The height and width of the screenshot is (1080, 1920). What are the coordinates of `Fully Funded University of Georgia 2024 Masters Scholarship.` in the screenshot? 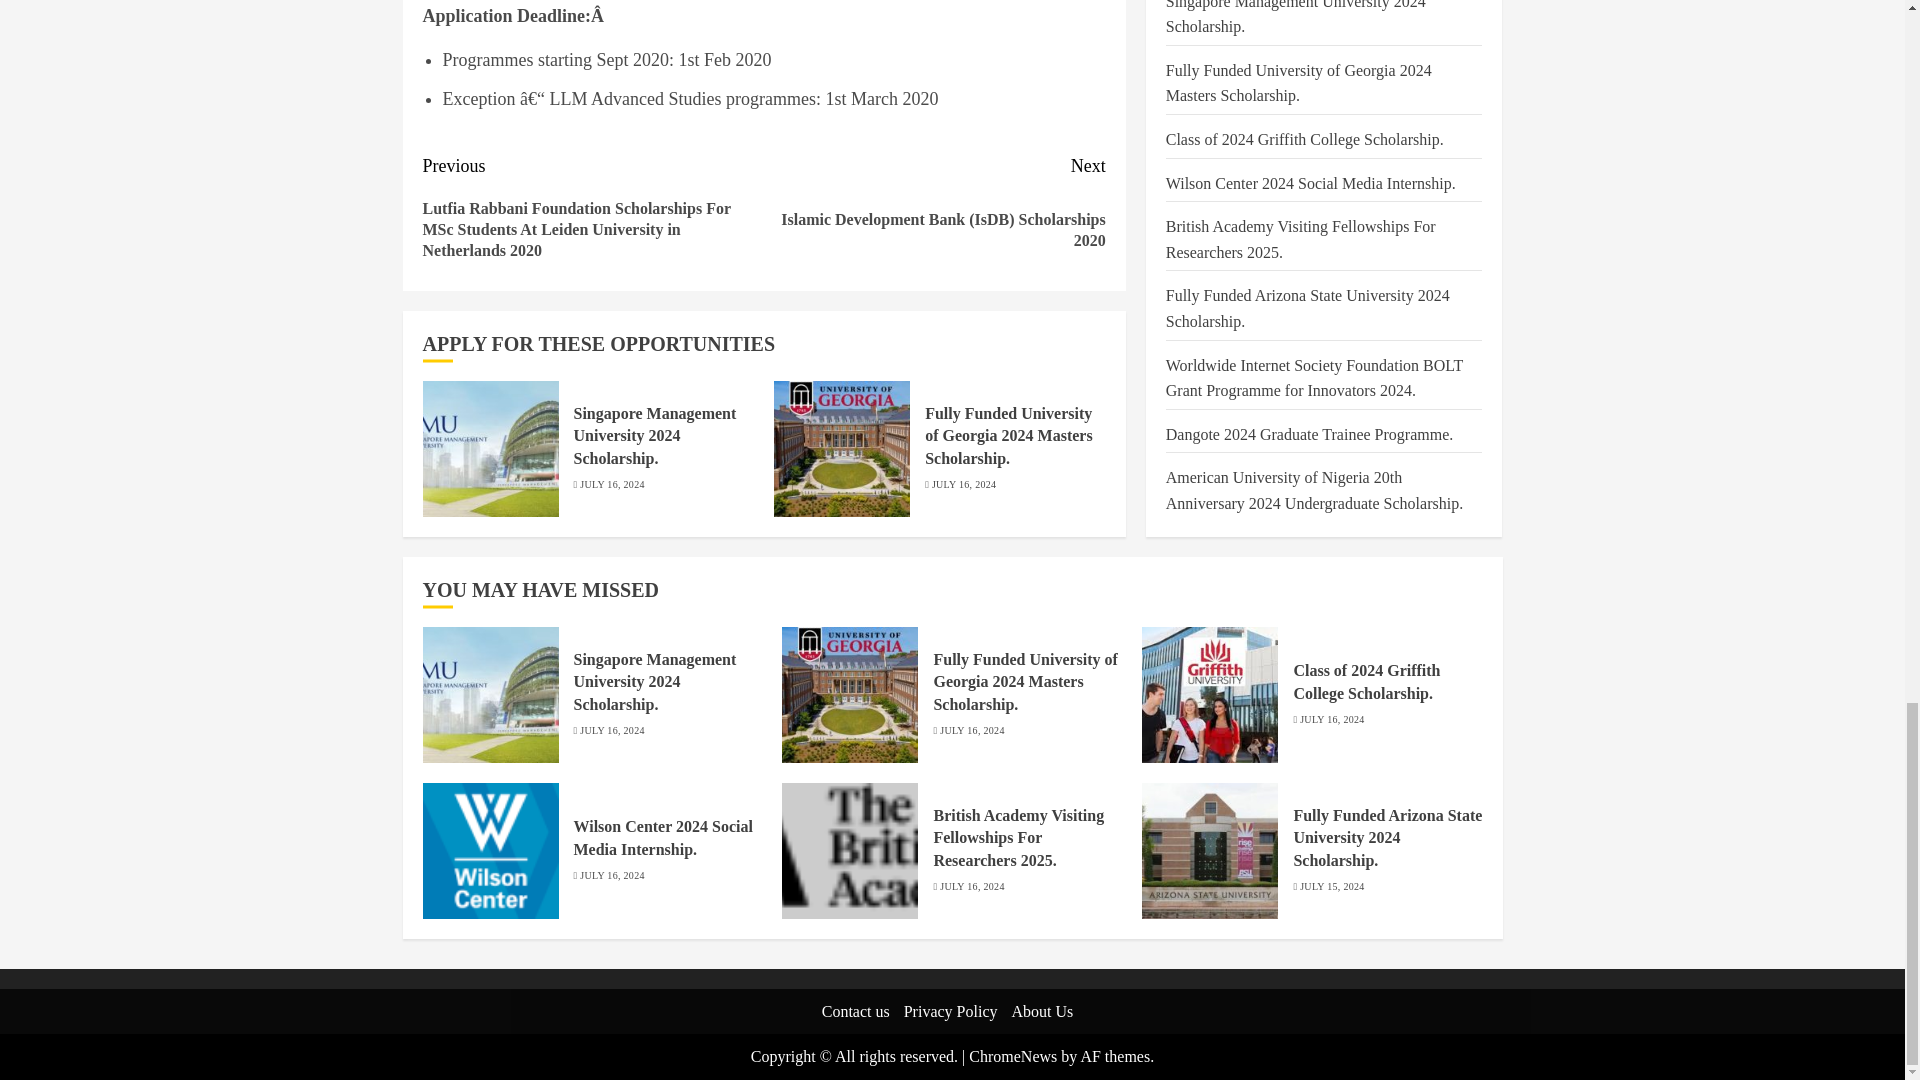 It's located at (1008, 436).